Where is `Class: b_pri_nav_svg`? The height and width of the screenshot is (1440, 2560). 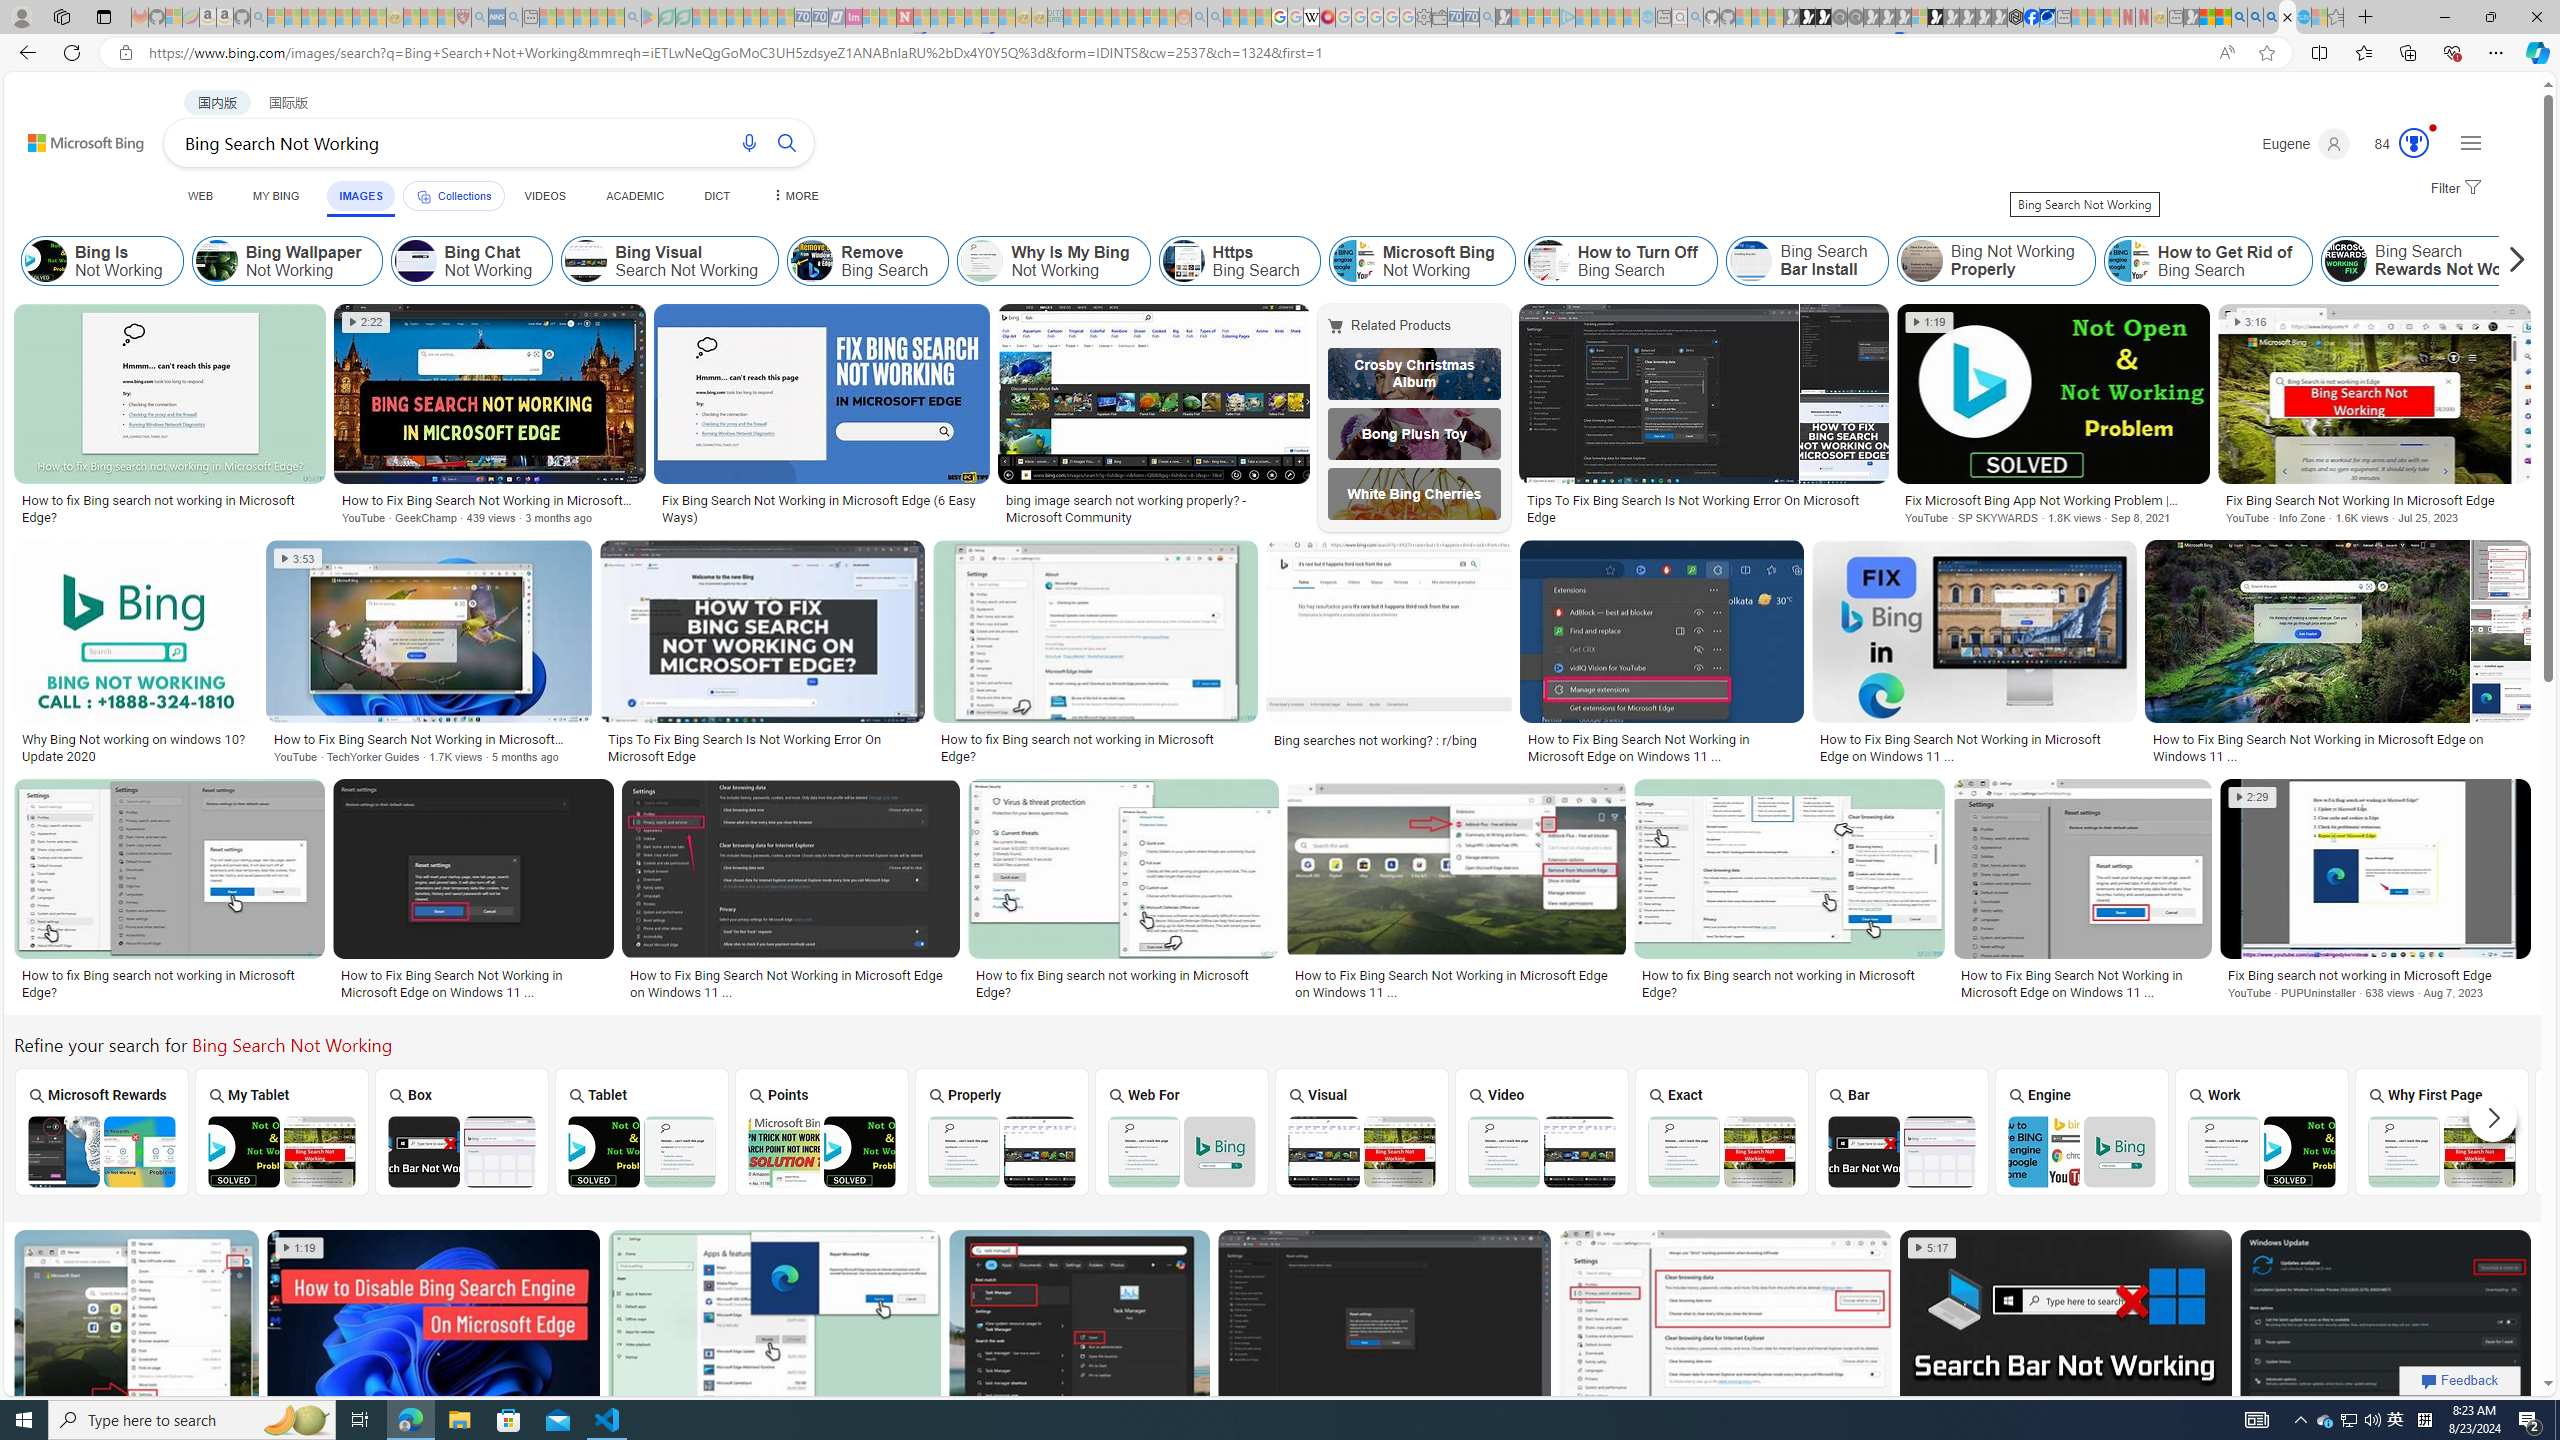
Class: b_pri_nav_svg is located at coordinates (423, 196).